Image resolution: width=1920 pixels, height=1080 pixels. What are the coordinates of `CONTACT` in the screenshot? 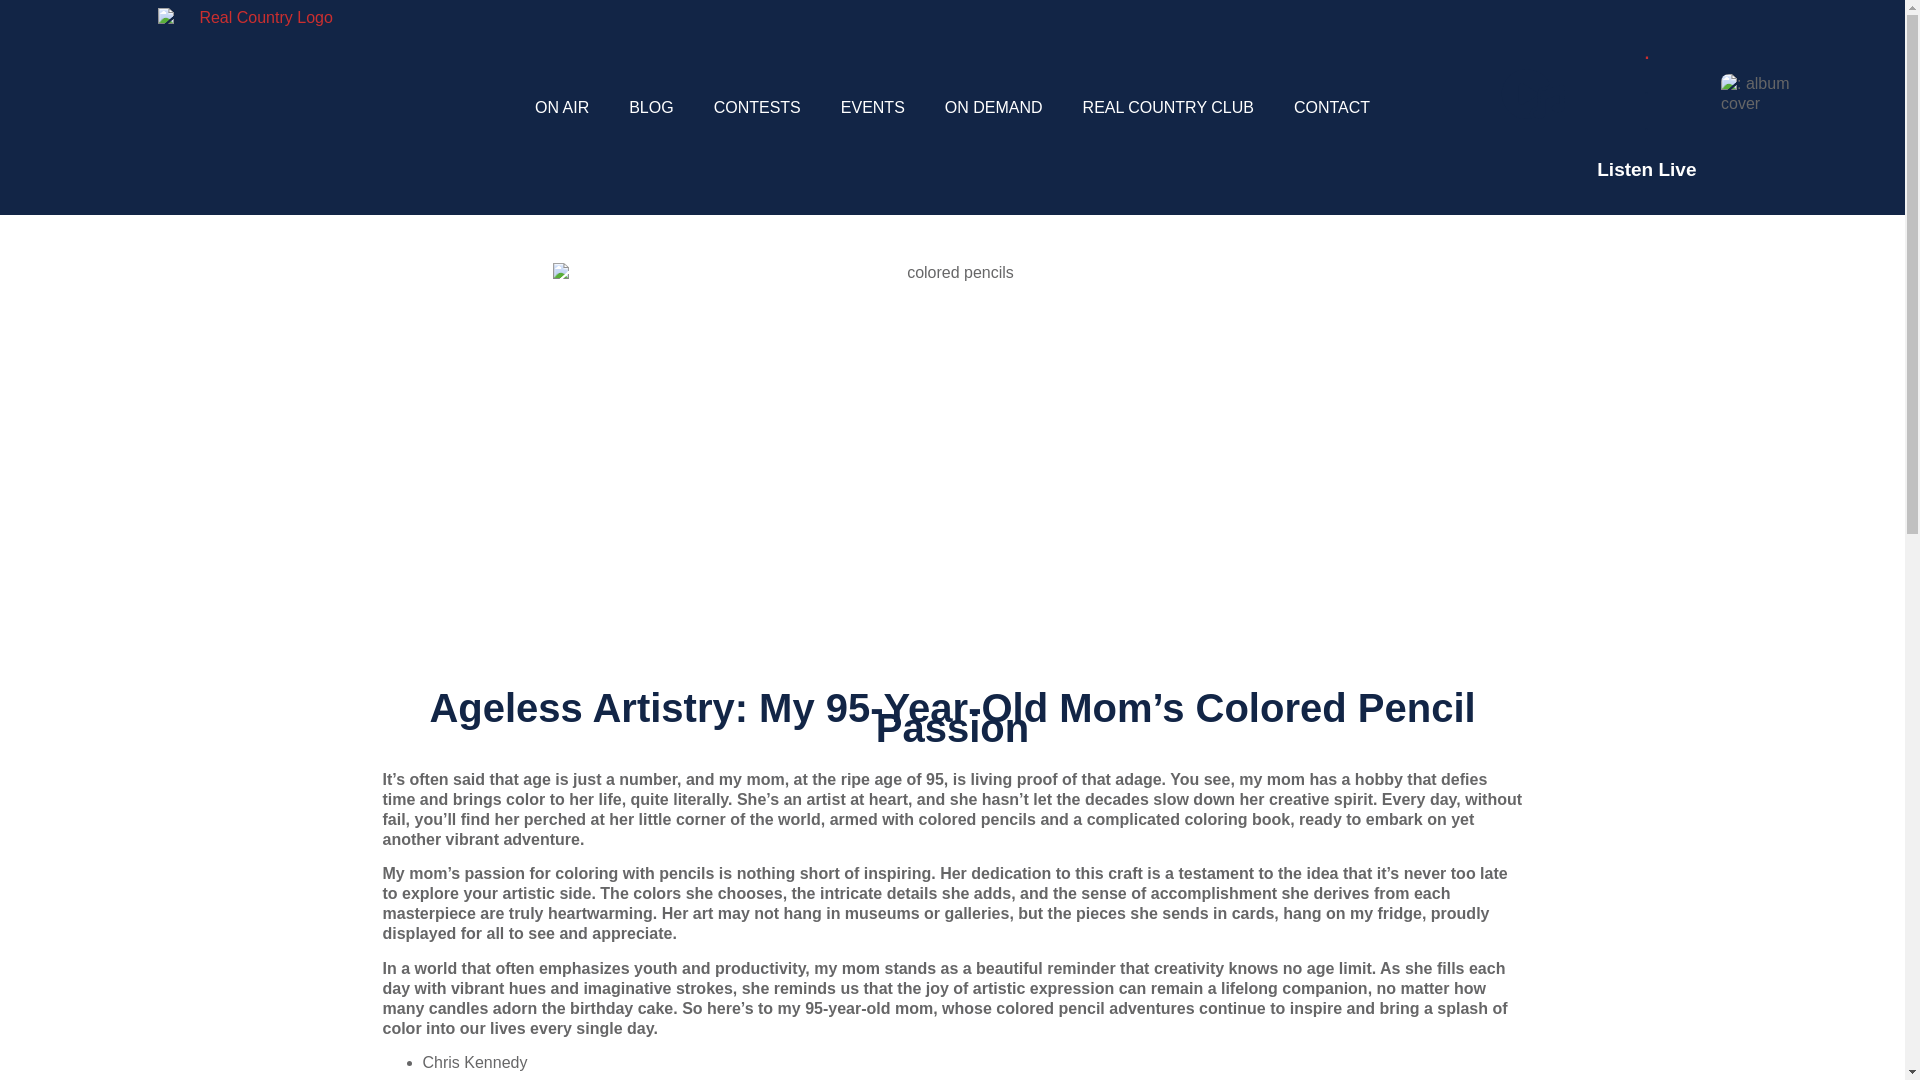 It's located at (1332, 108).